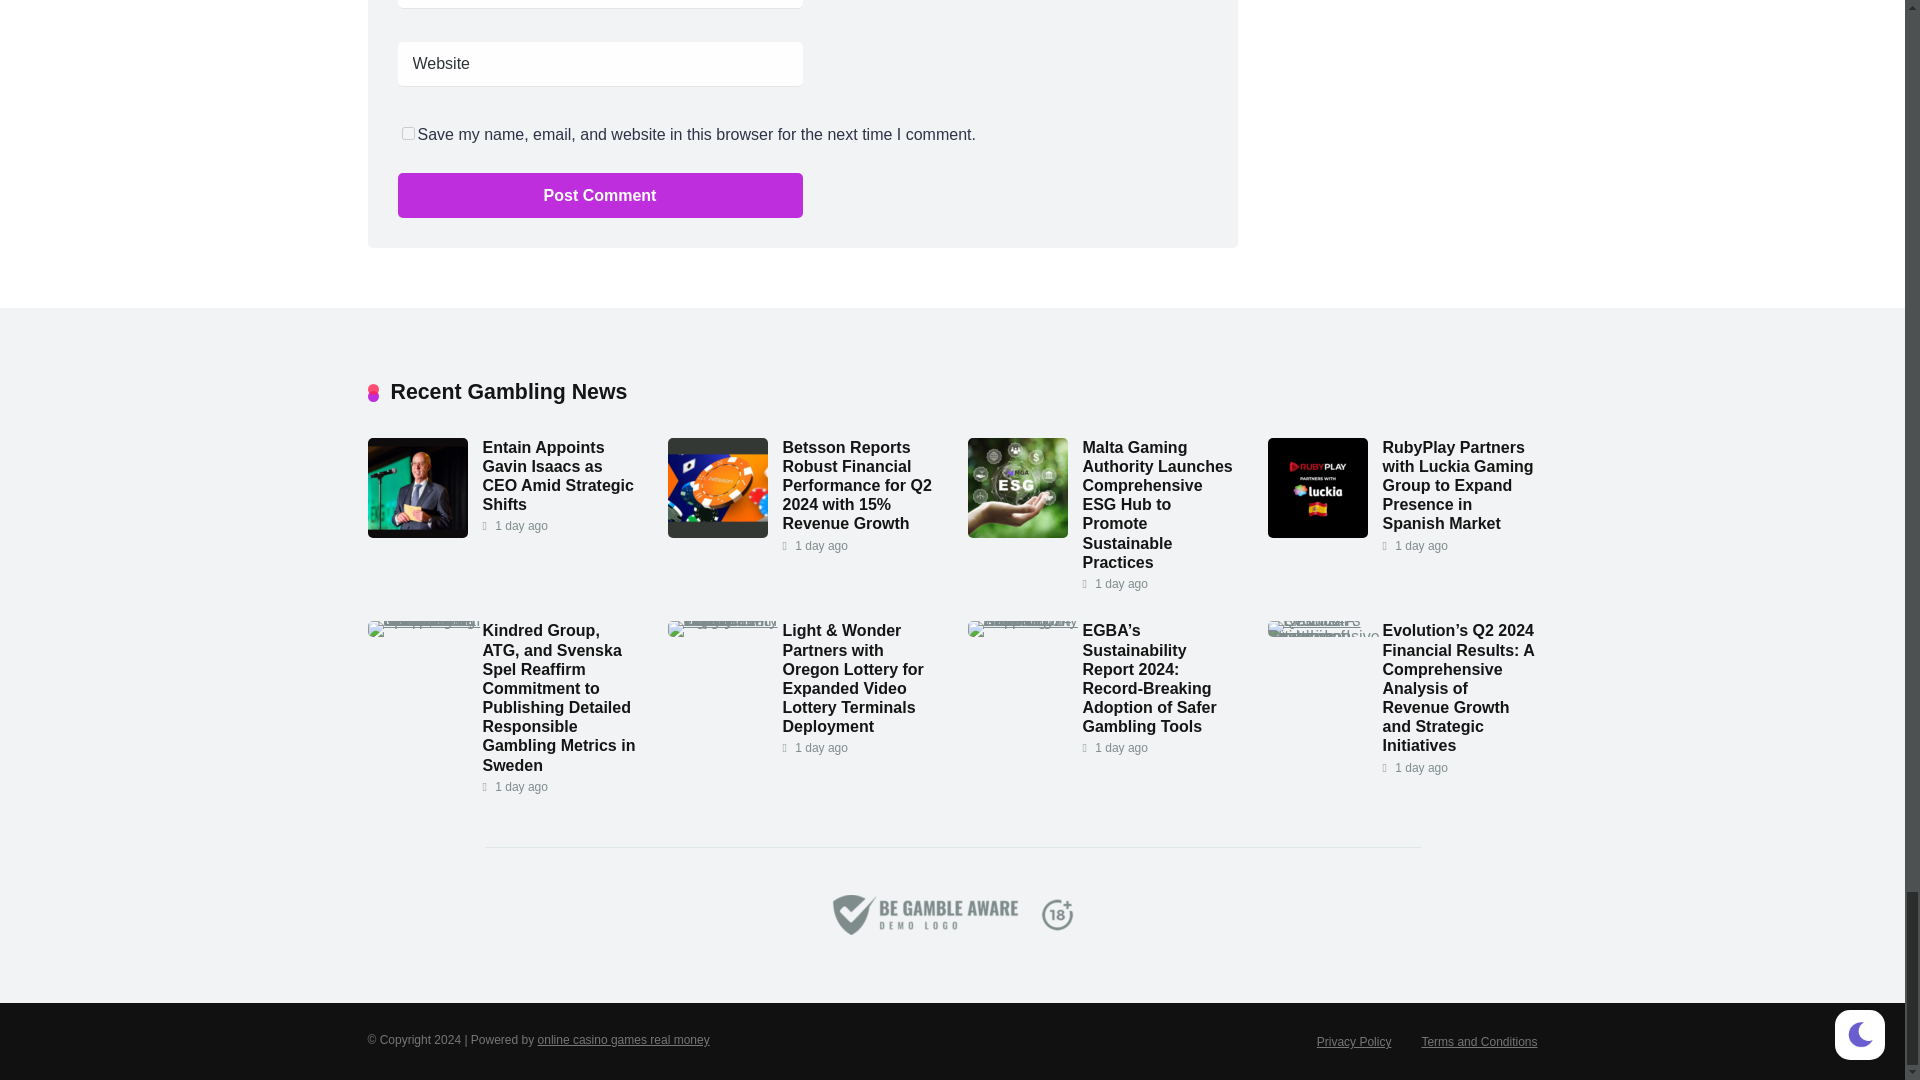 This screenshot has width=1920, height=1080. What do you see at coordinates (600, 195) in the screenshot?
I see `Post Comment` at bounding box center [600, 195].